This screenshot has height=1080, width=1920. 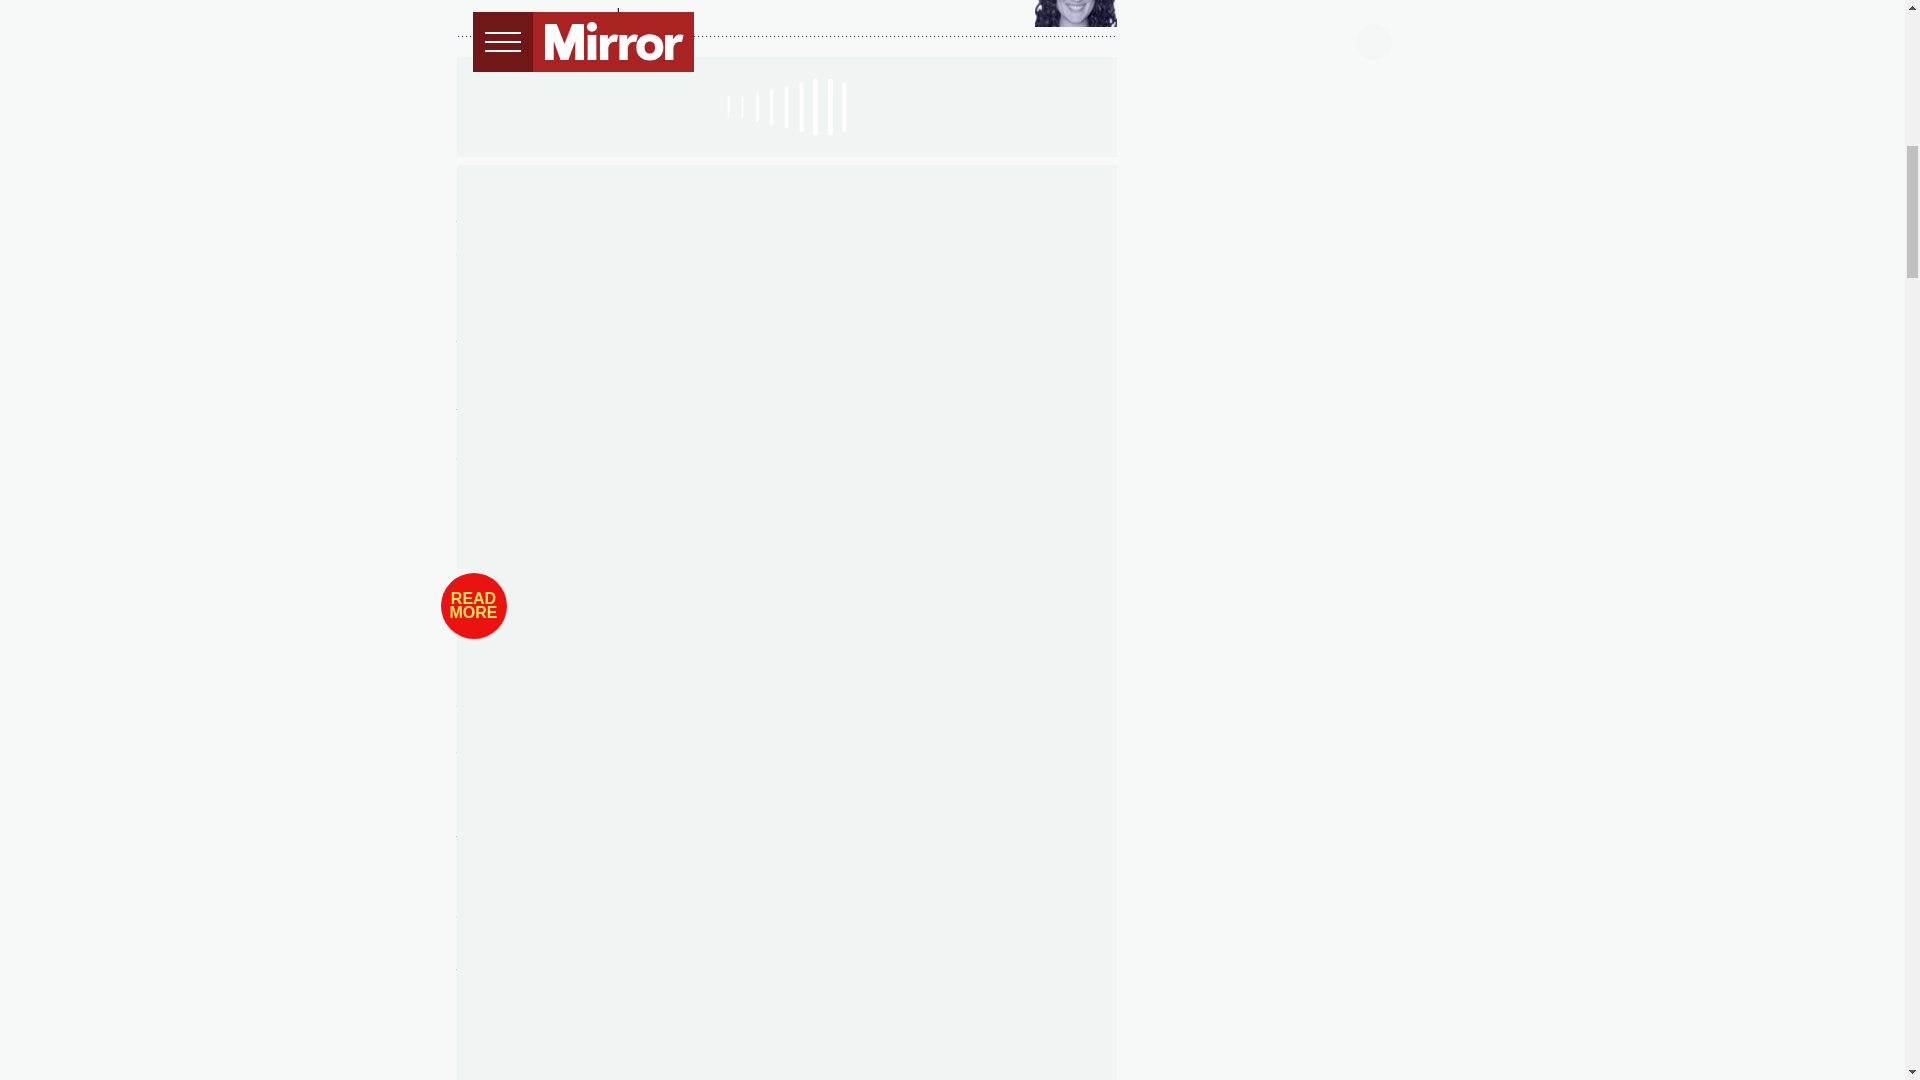 What do you see at coordinates (550, 14) in the screenshot?
I see `Whatsapp` at bounding box center [550, 14].